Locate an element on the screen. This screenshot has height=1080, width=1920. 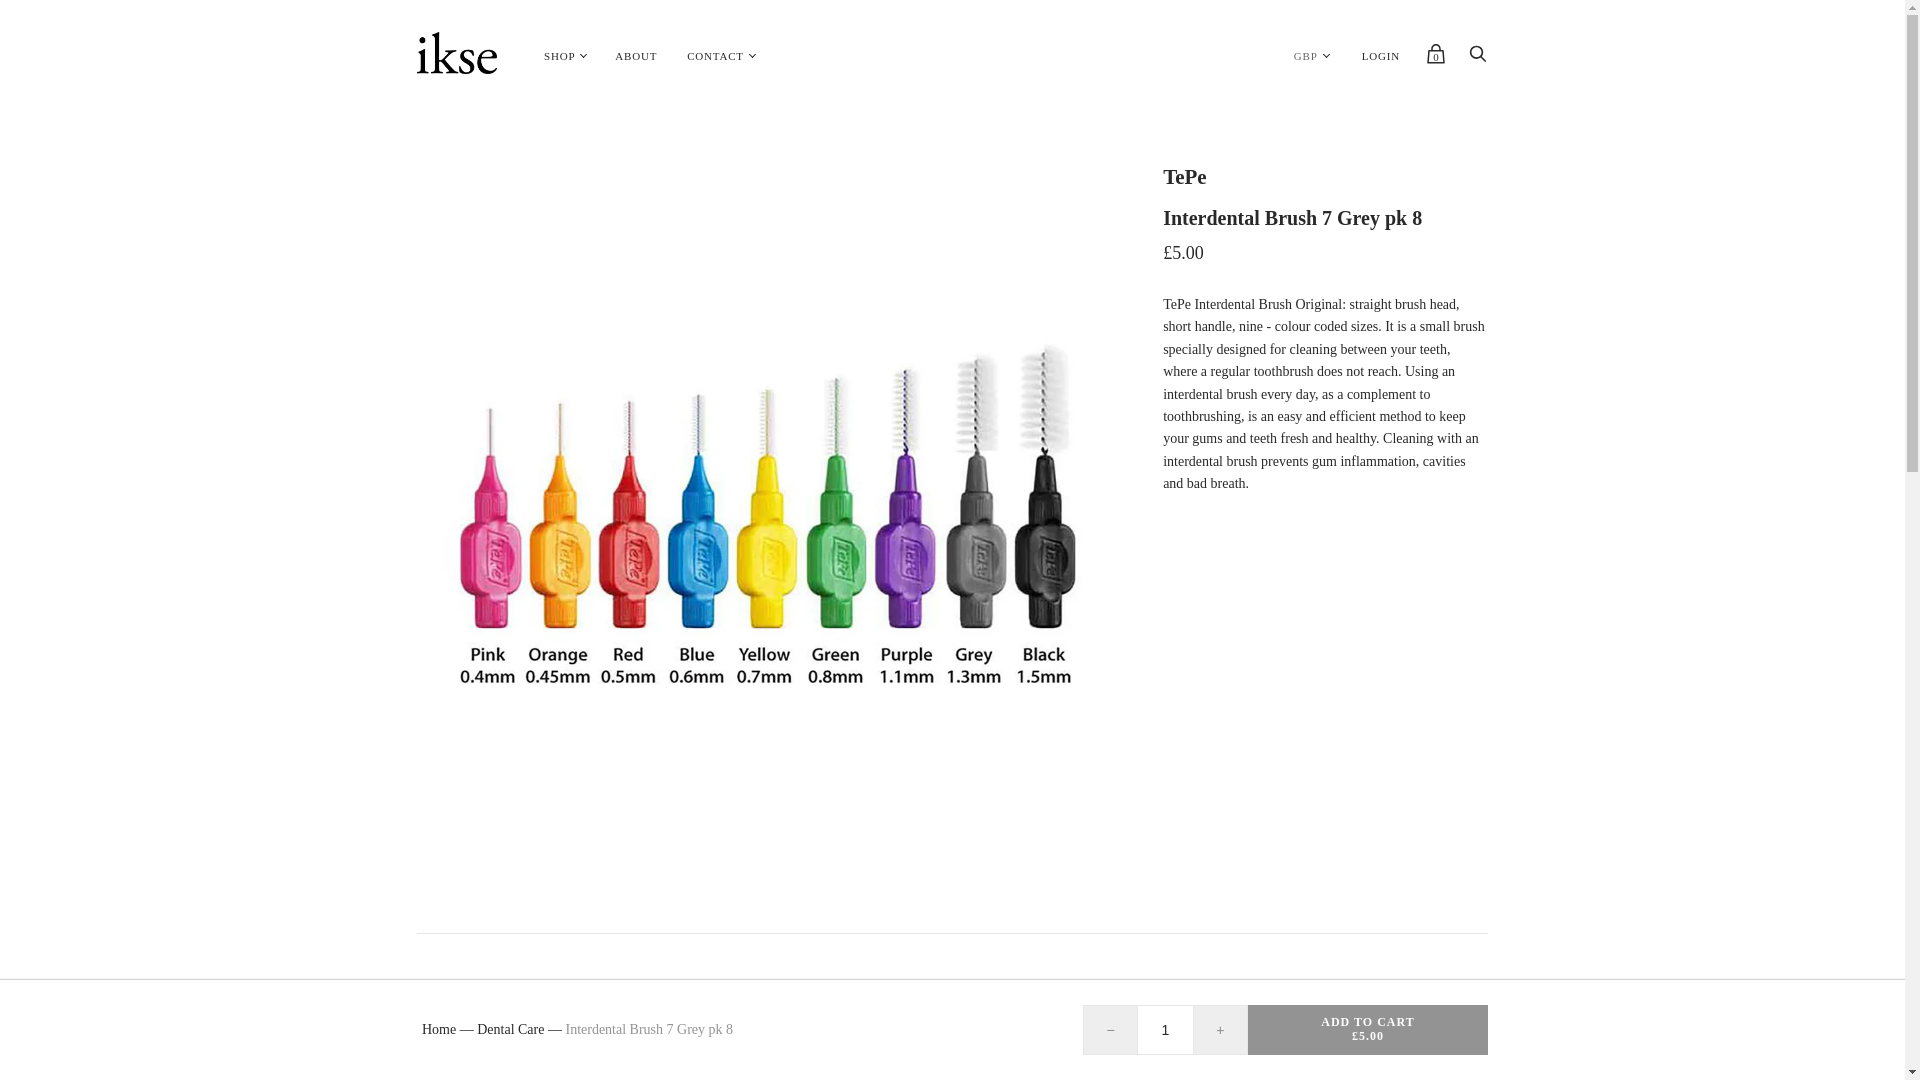
SHOP is located at coordinates (559, 56).